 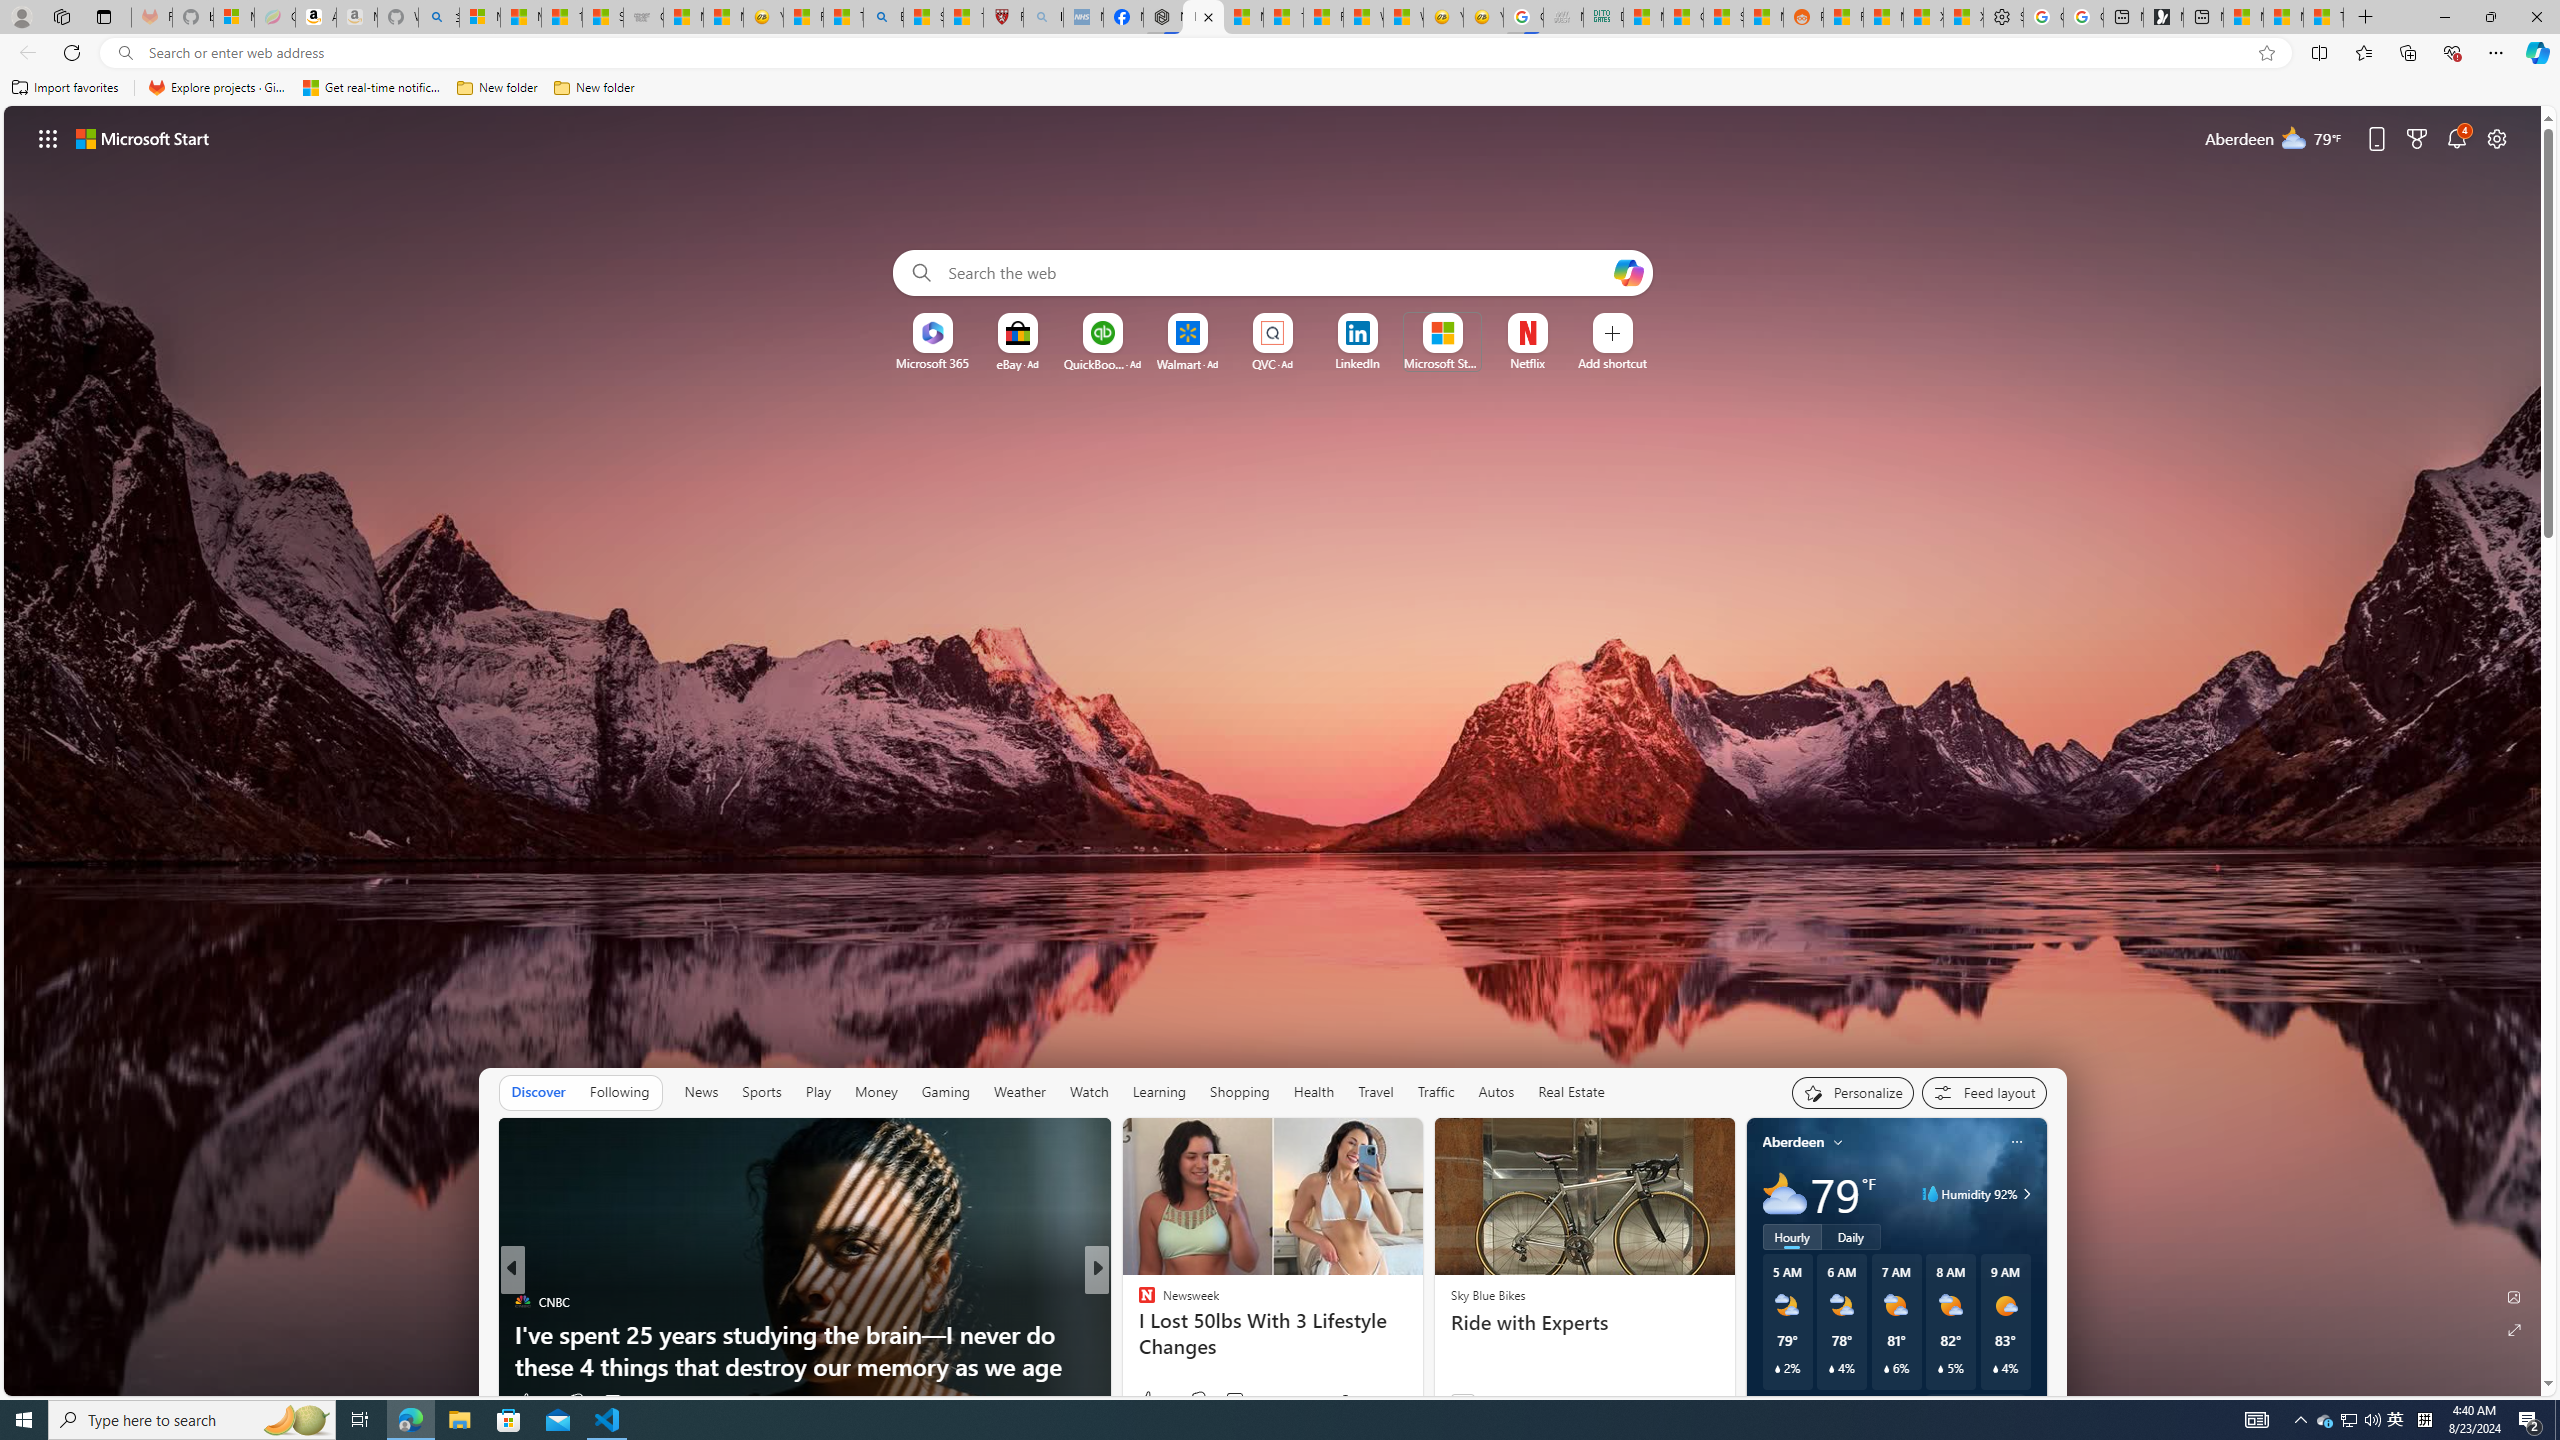 I want to click on Edit Background, so click(x=2515, y=1296).